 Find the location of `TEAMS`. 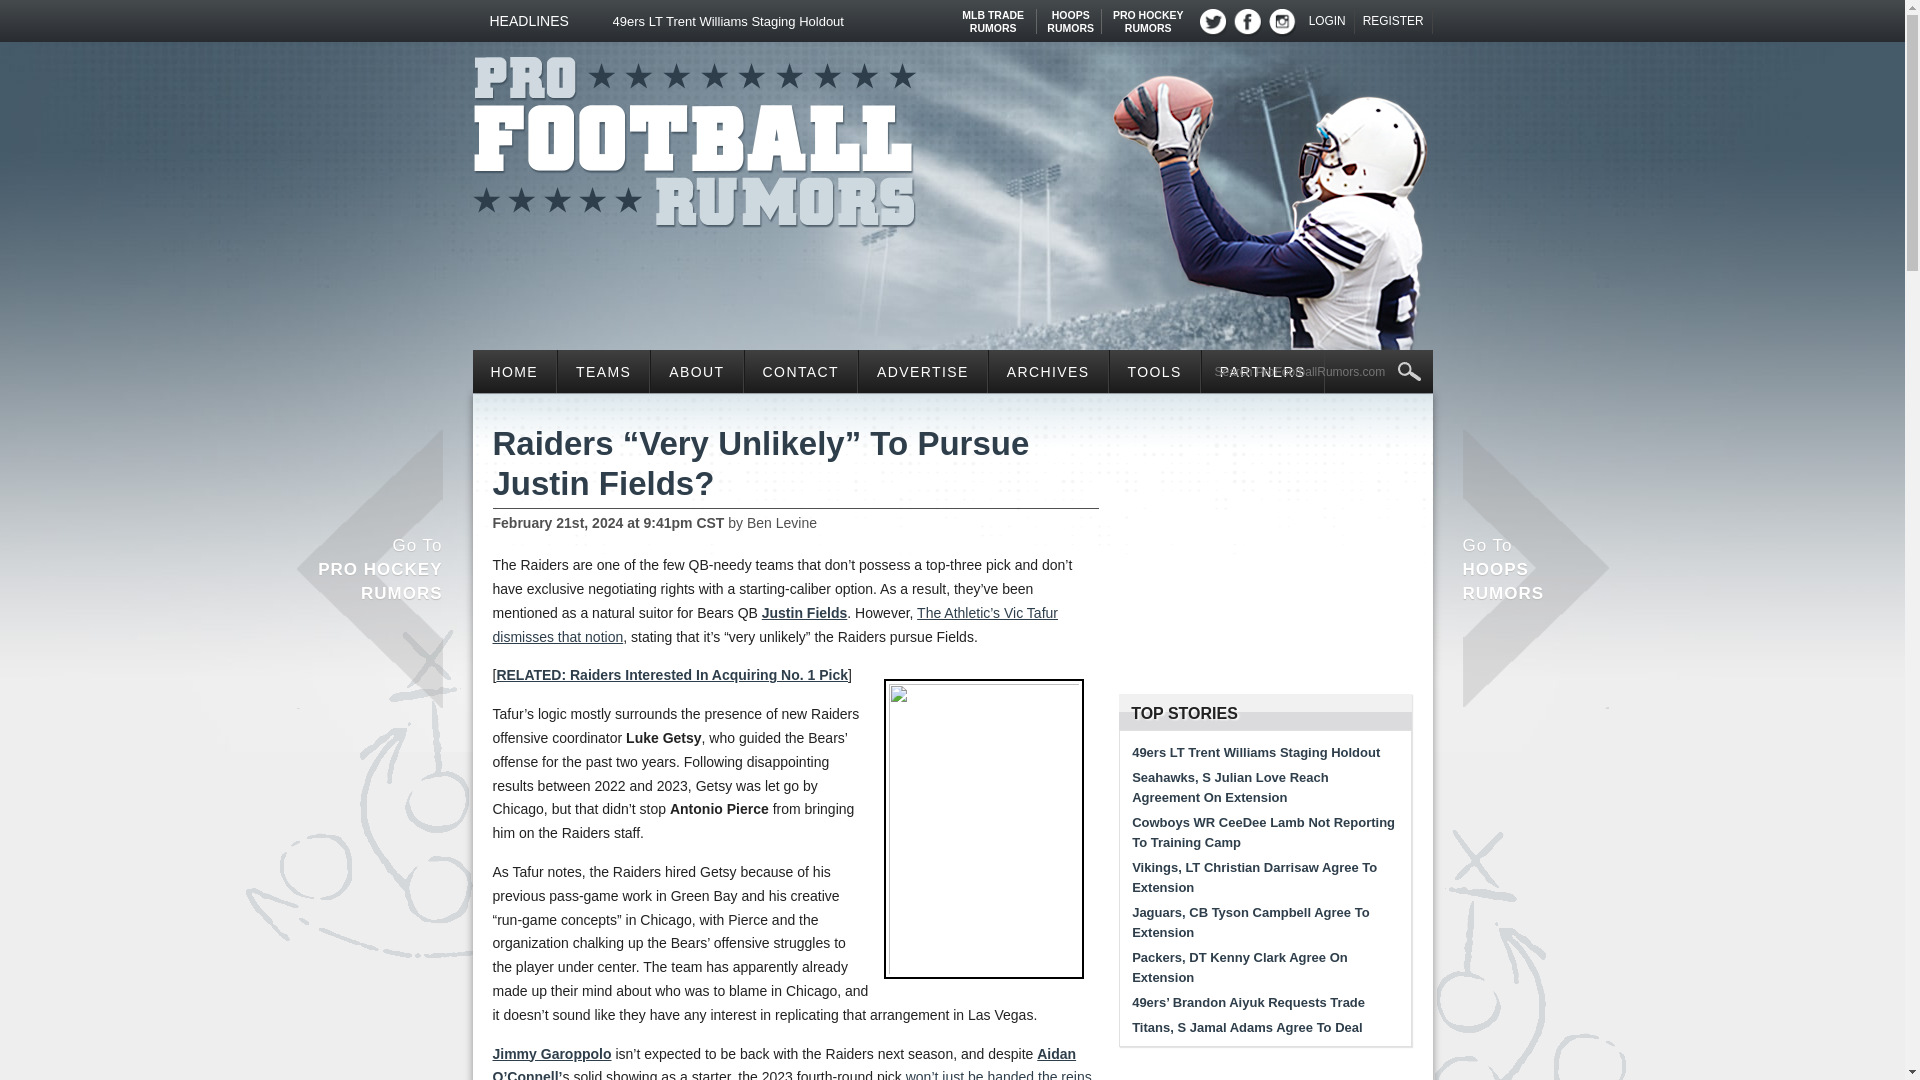

TEAMS is located at coordinates (1328, 21).